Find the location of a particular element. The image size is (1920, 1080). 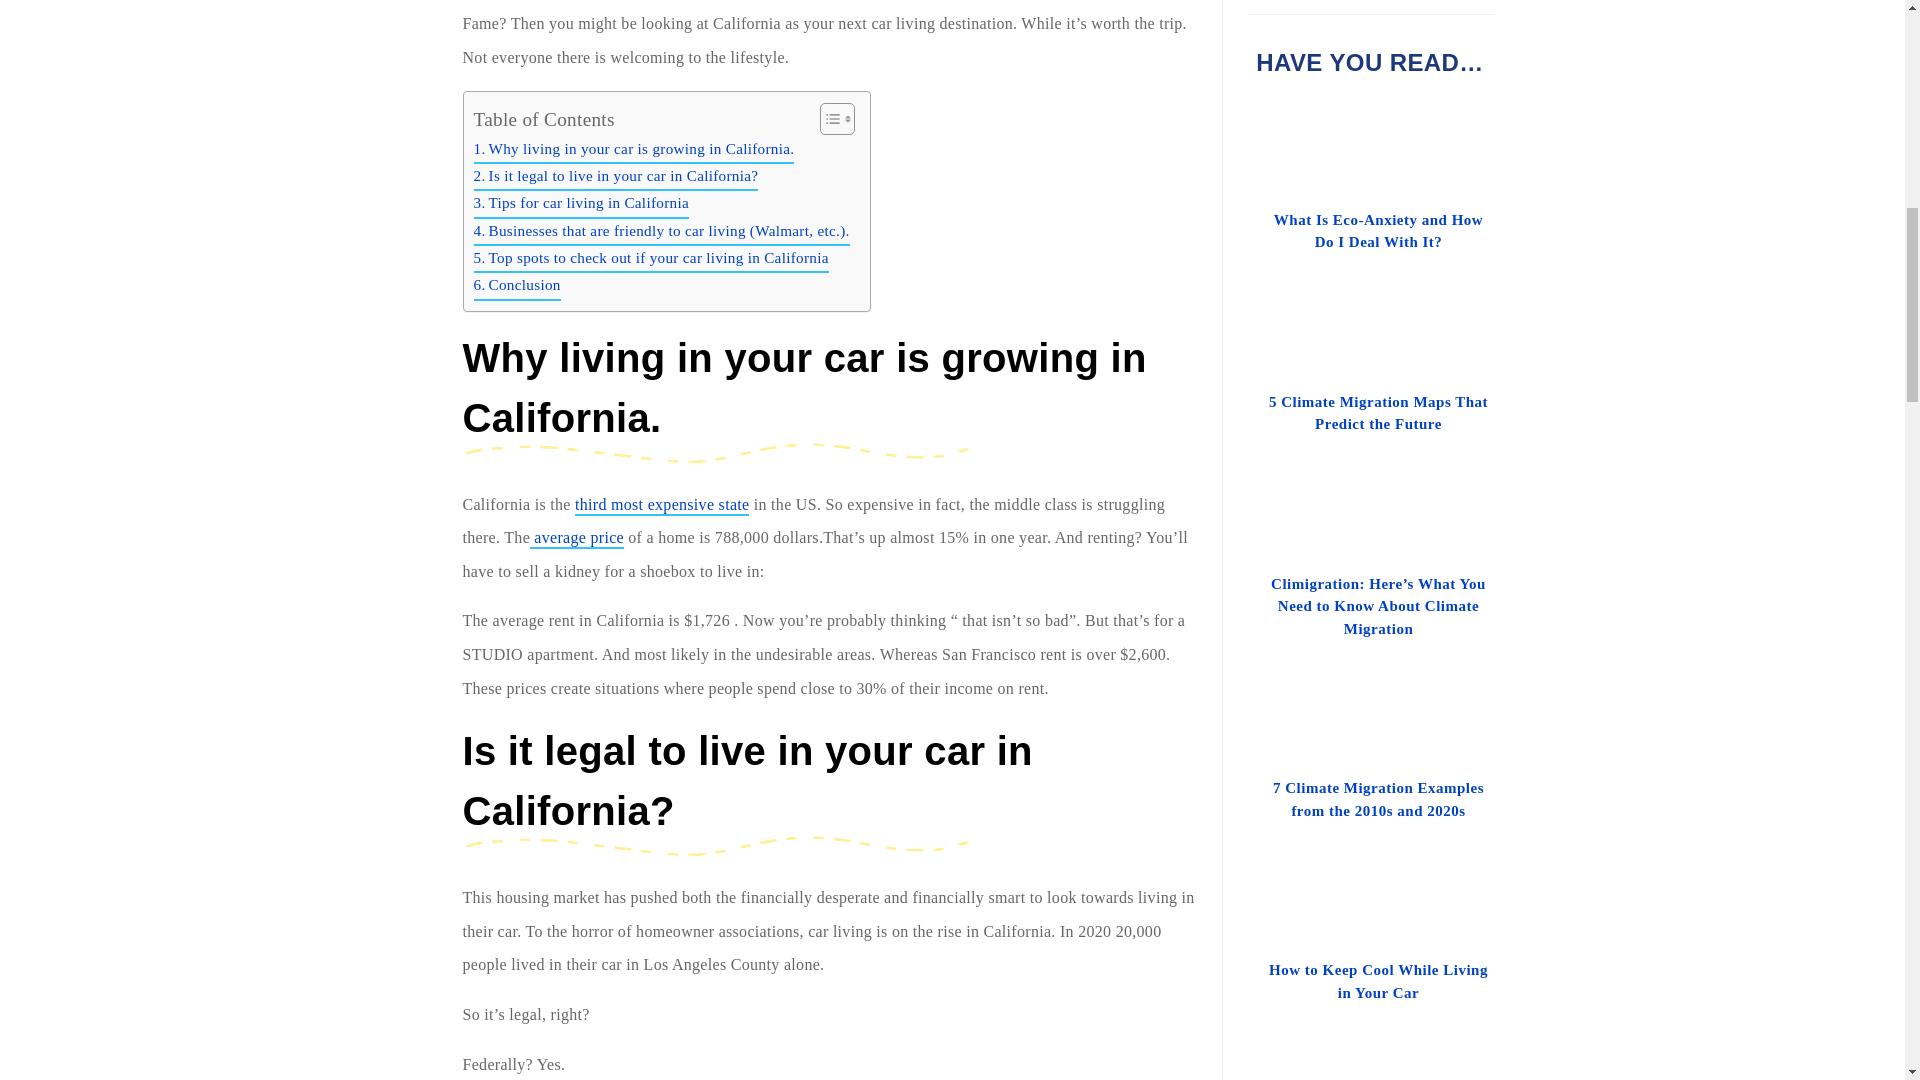

Why living in your car is growing in California. is located at coordinates (634, 150).